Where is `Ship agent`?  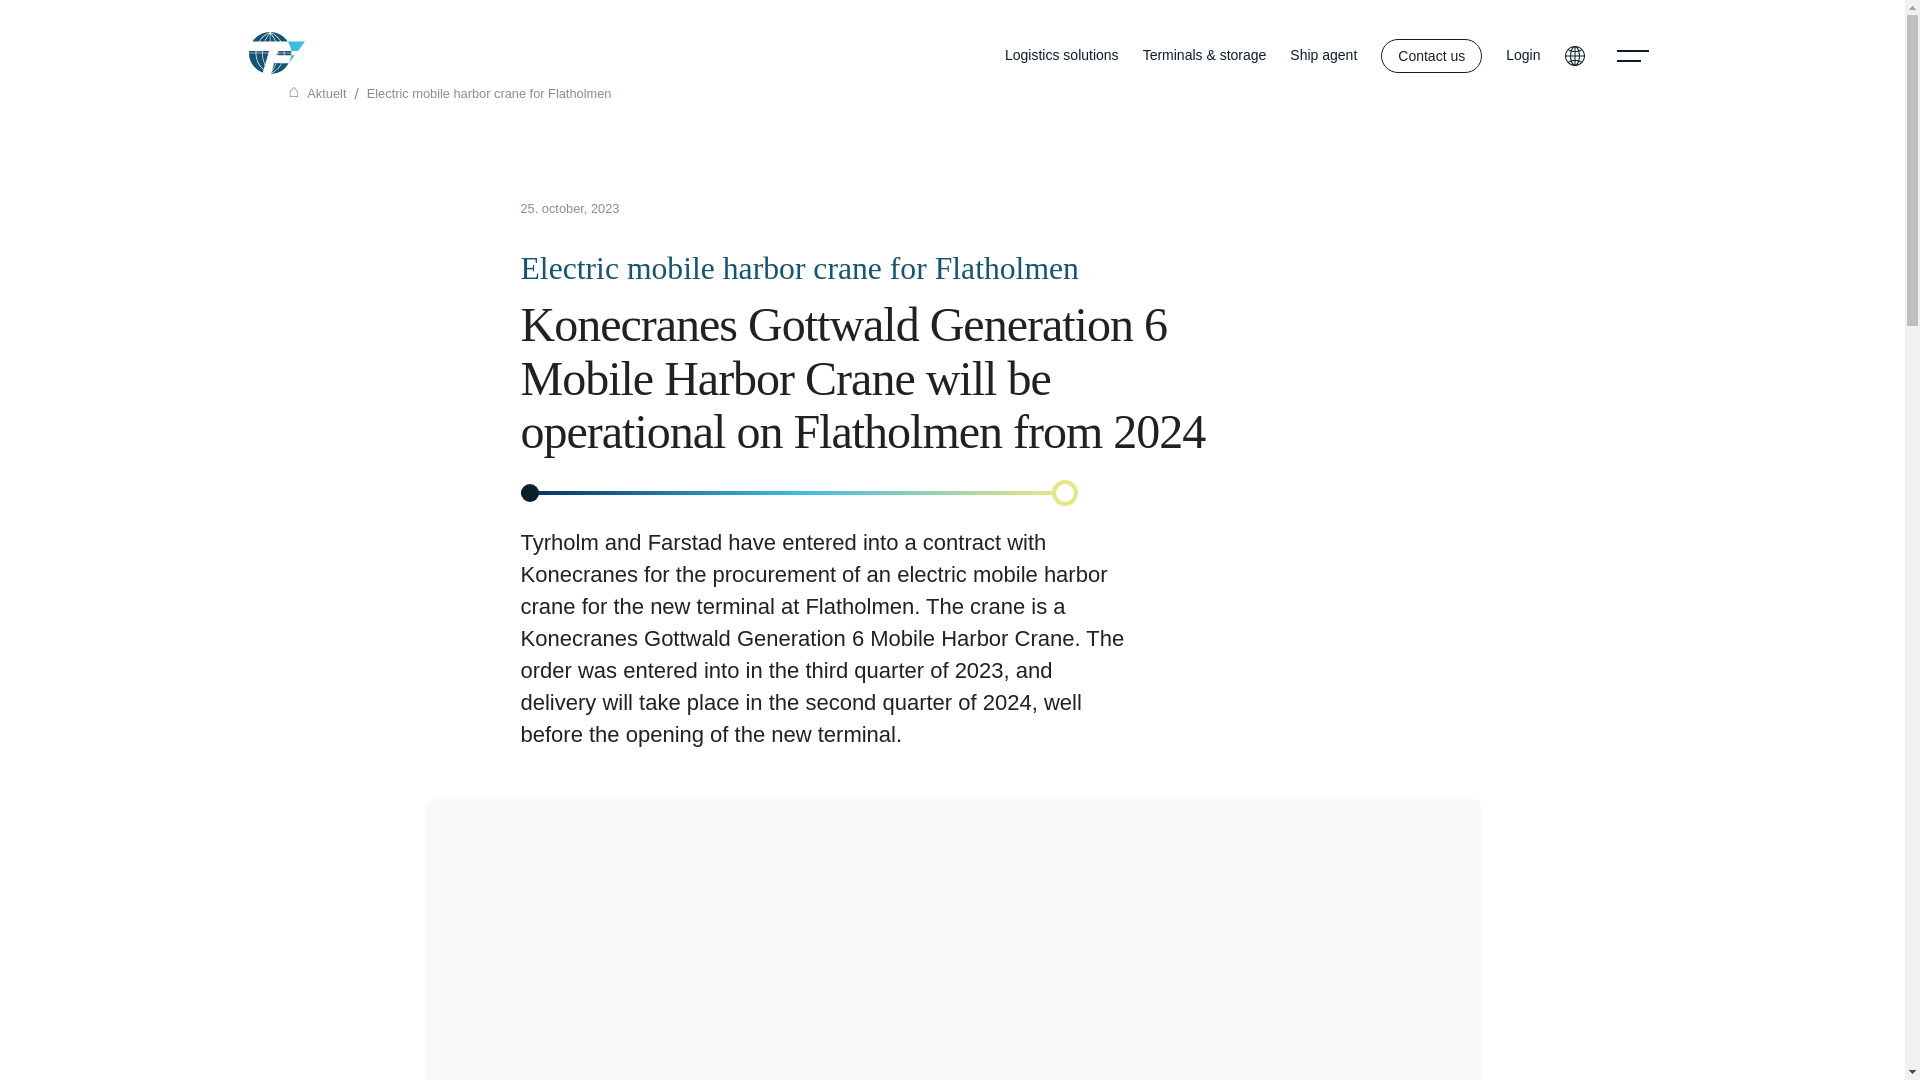 Ship agent is located at coordinates (1324, 56).